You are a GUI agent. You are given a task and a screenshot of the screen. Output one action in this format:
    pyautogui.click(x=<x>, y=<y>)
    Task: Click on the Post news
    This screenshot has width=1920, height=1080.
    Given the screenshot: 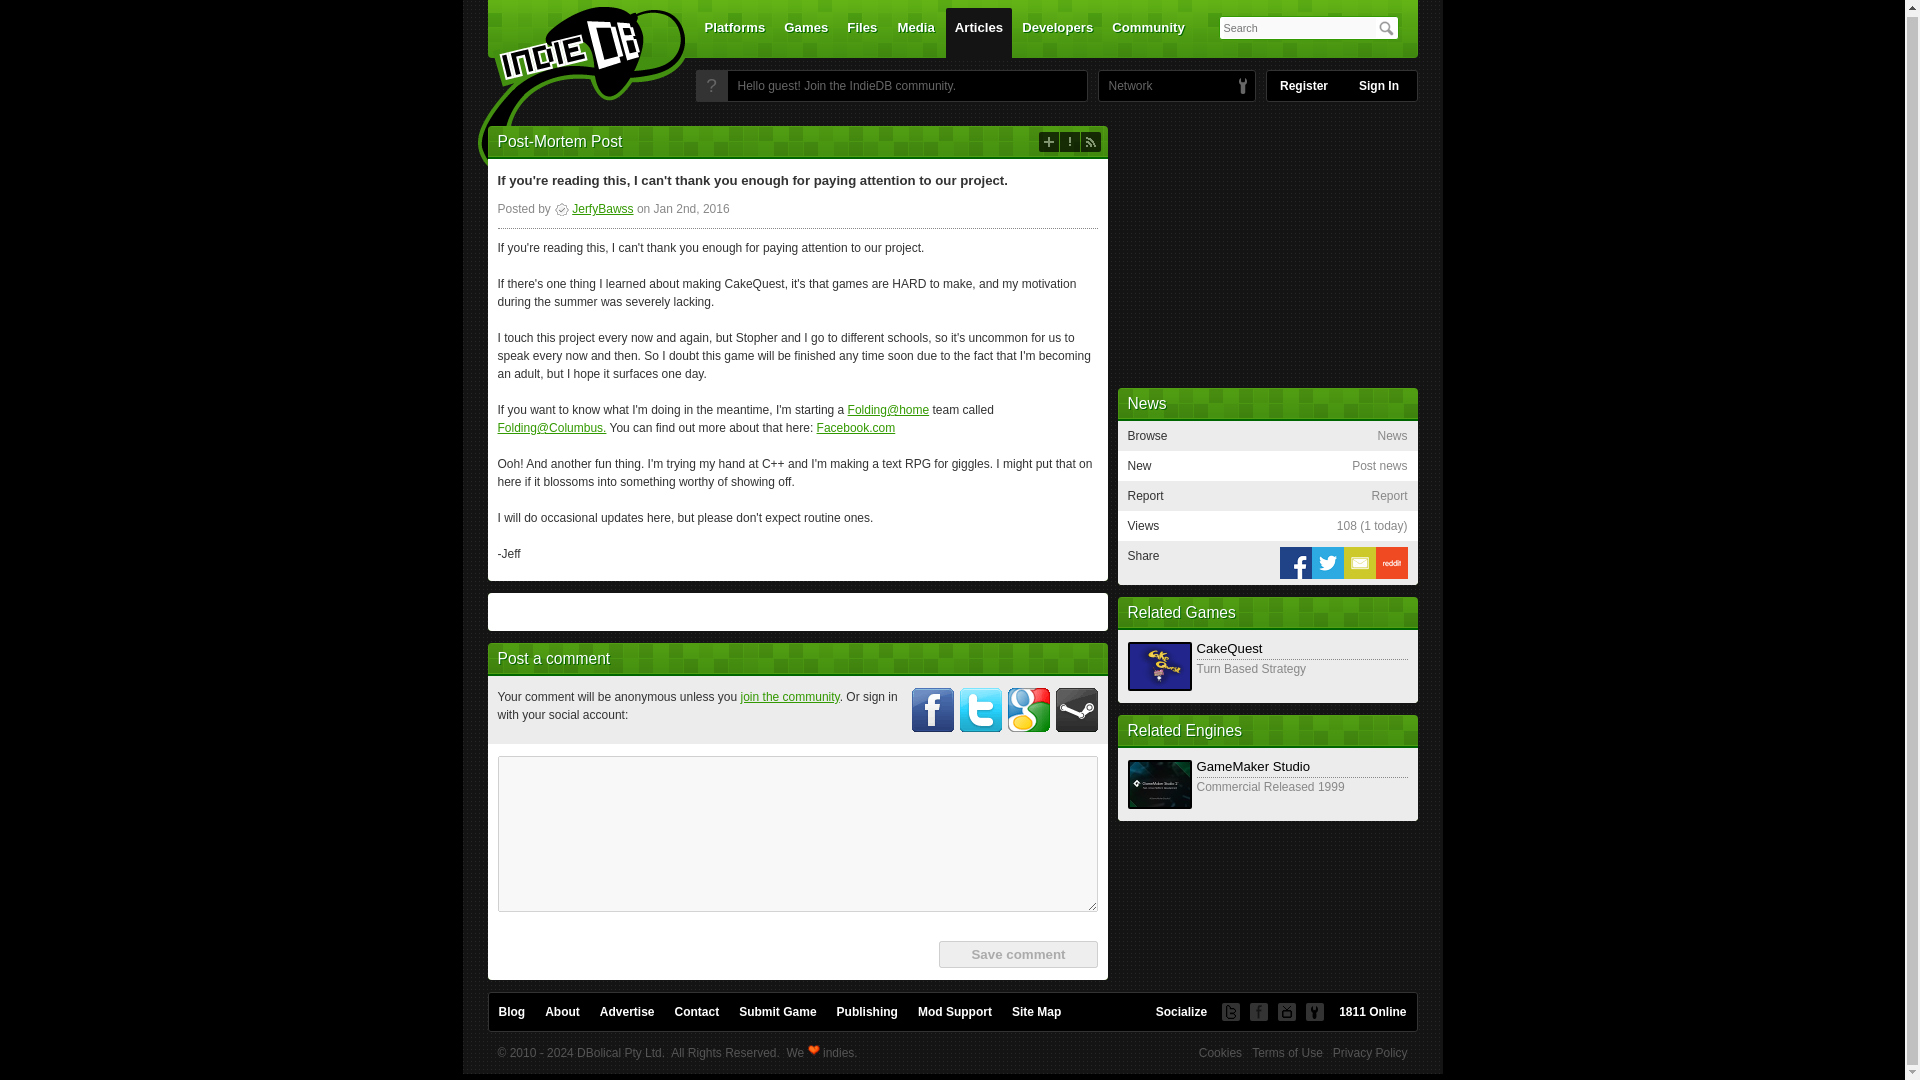 What is the action you would take?
    pyautogui.click(x=1048, y=142)
    